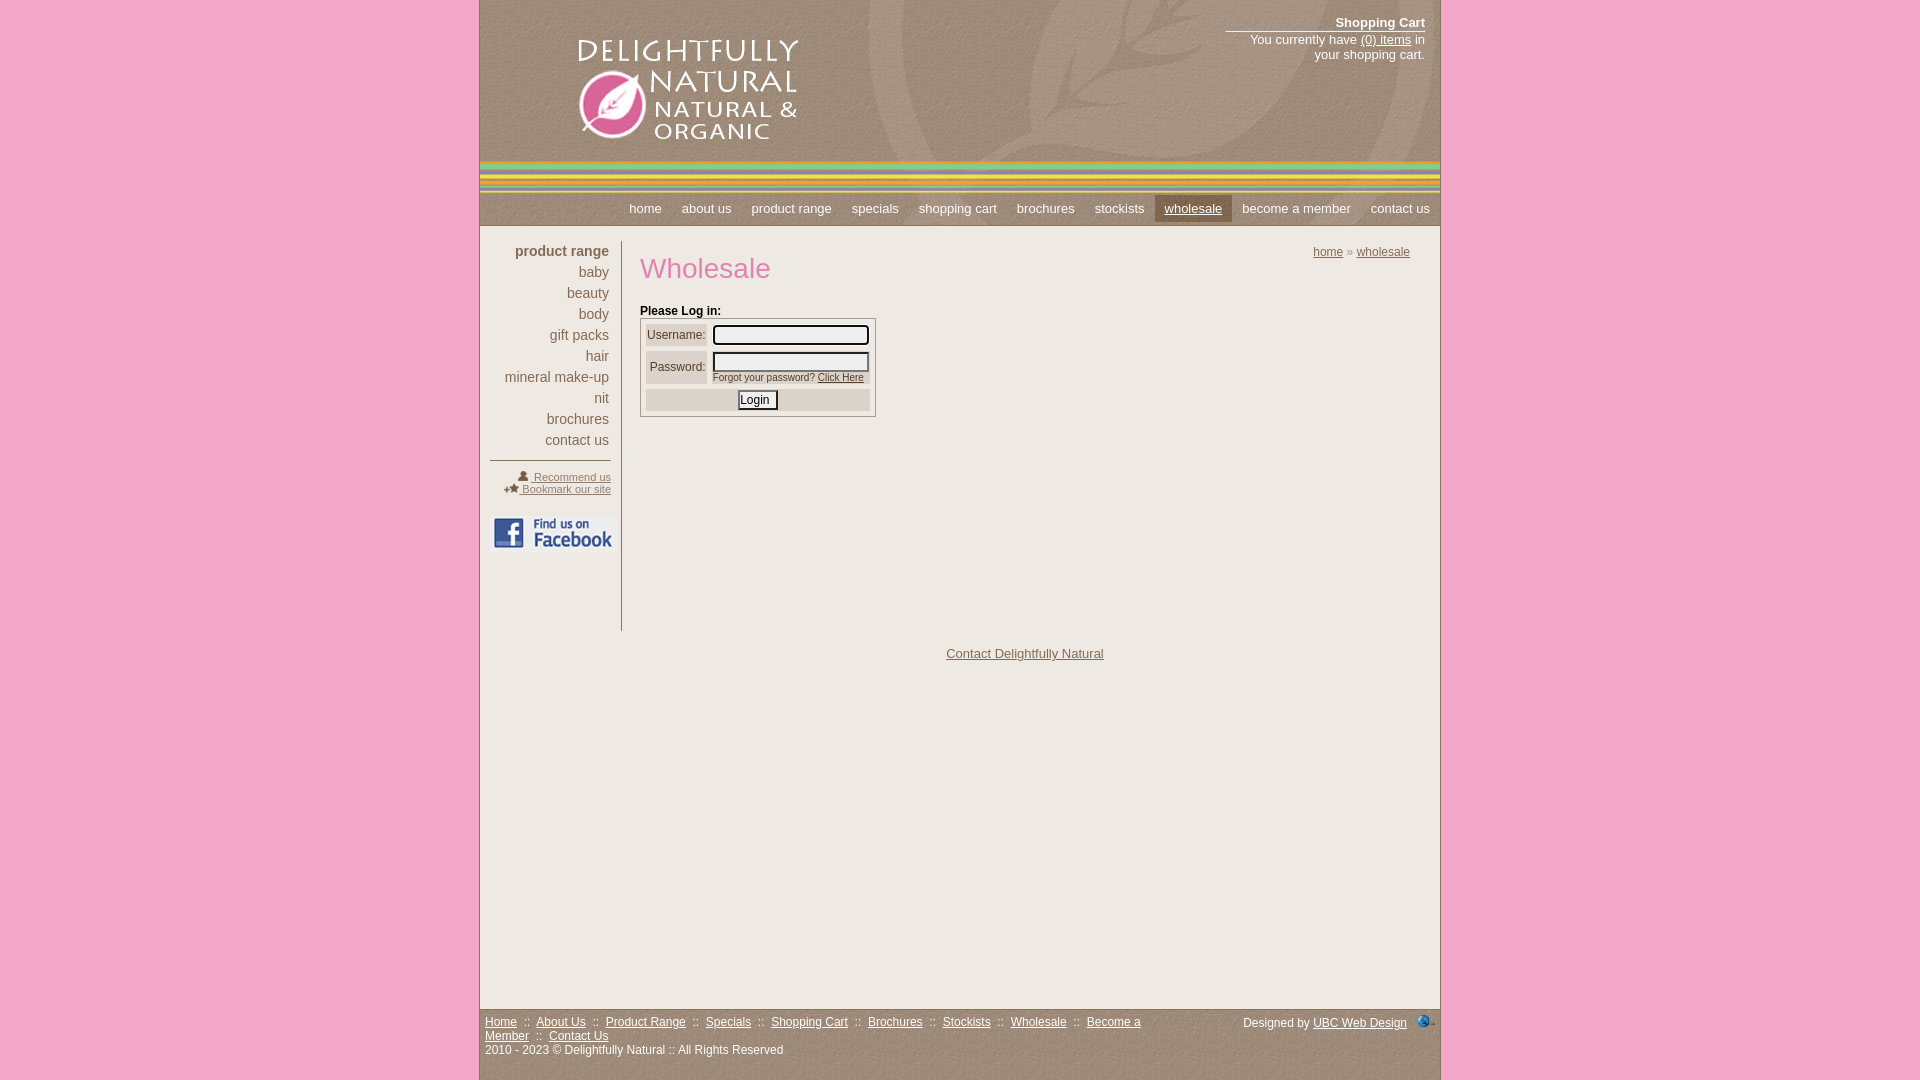  I want to click on Find Delightfully Natural on Facebook, so click(554, 534).